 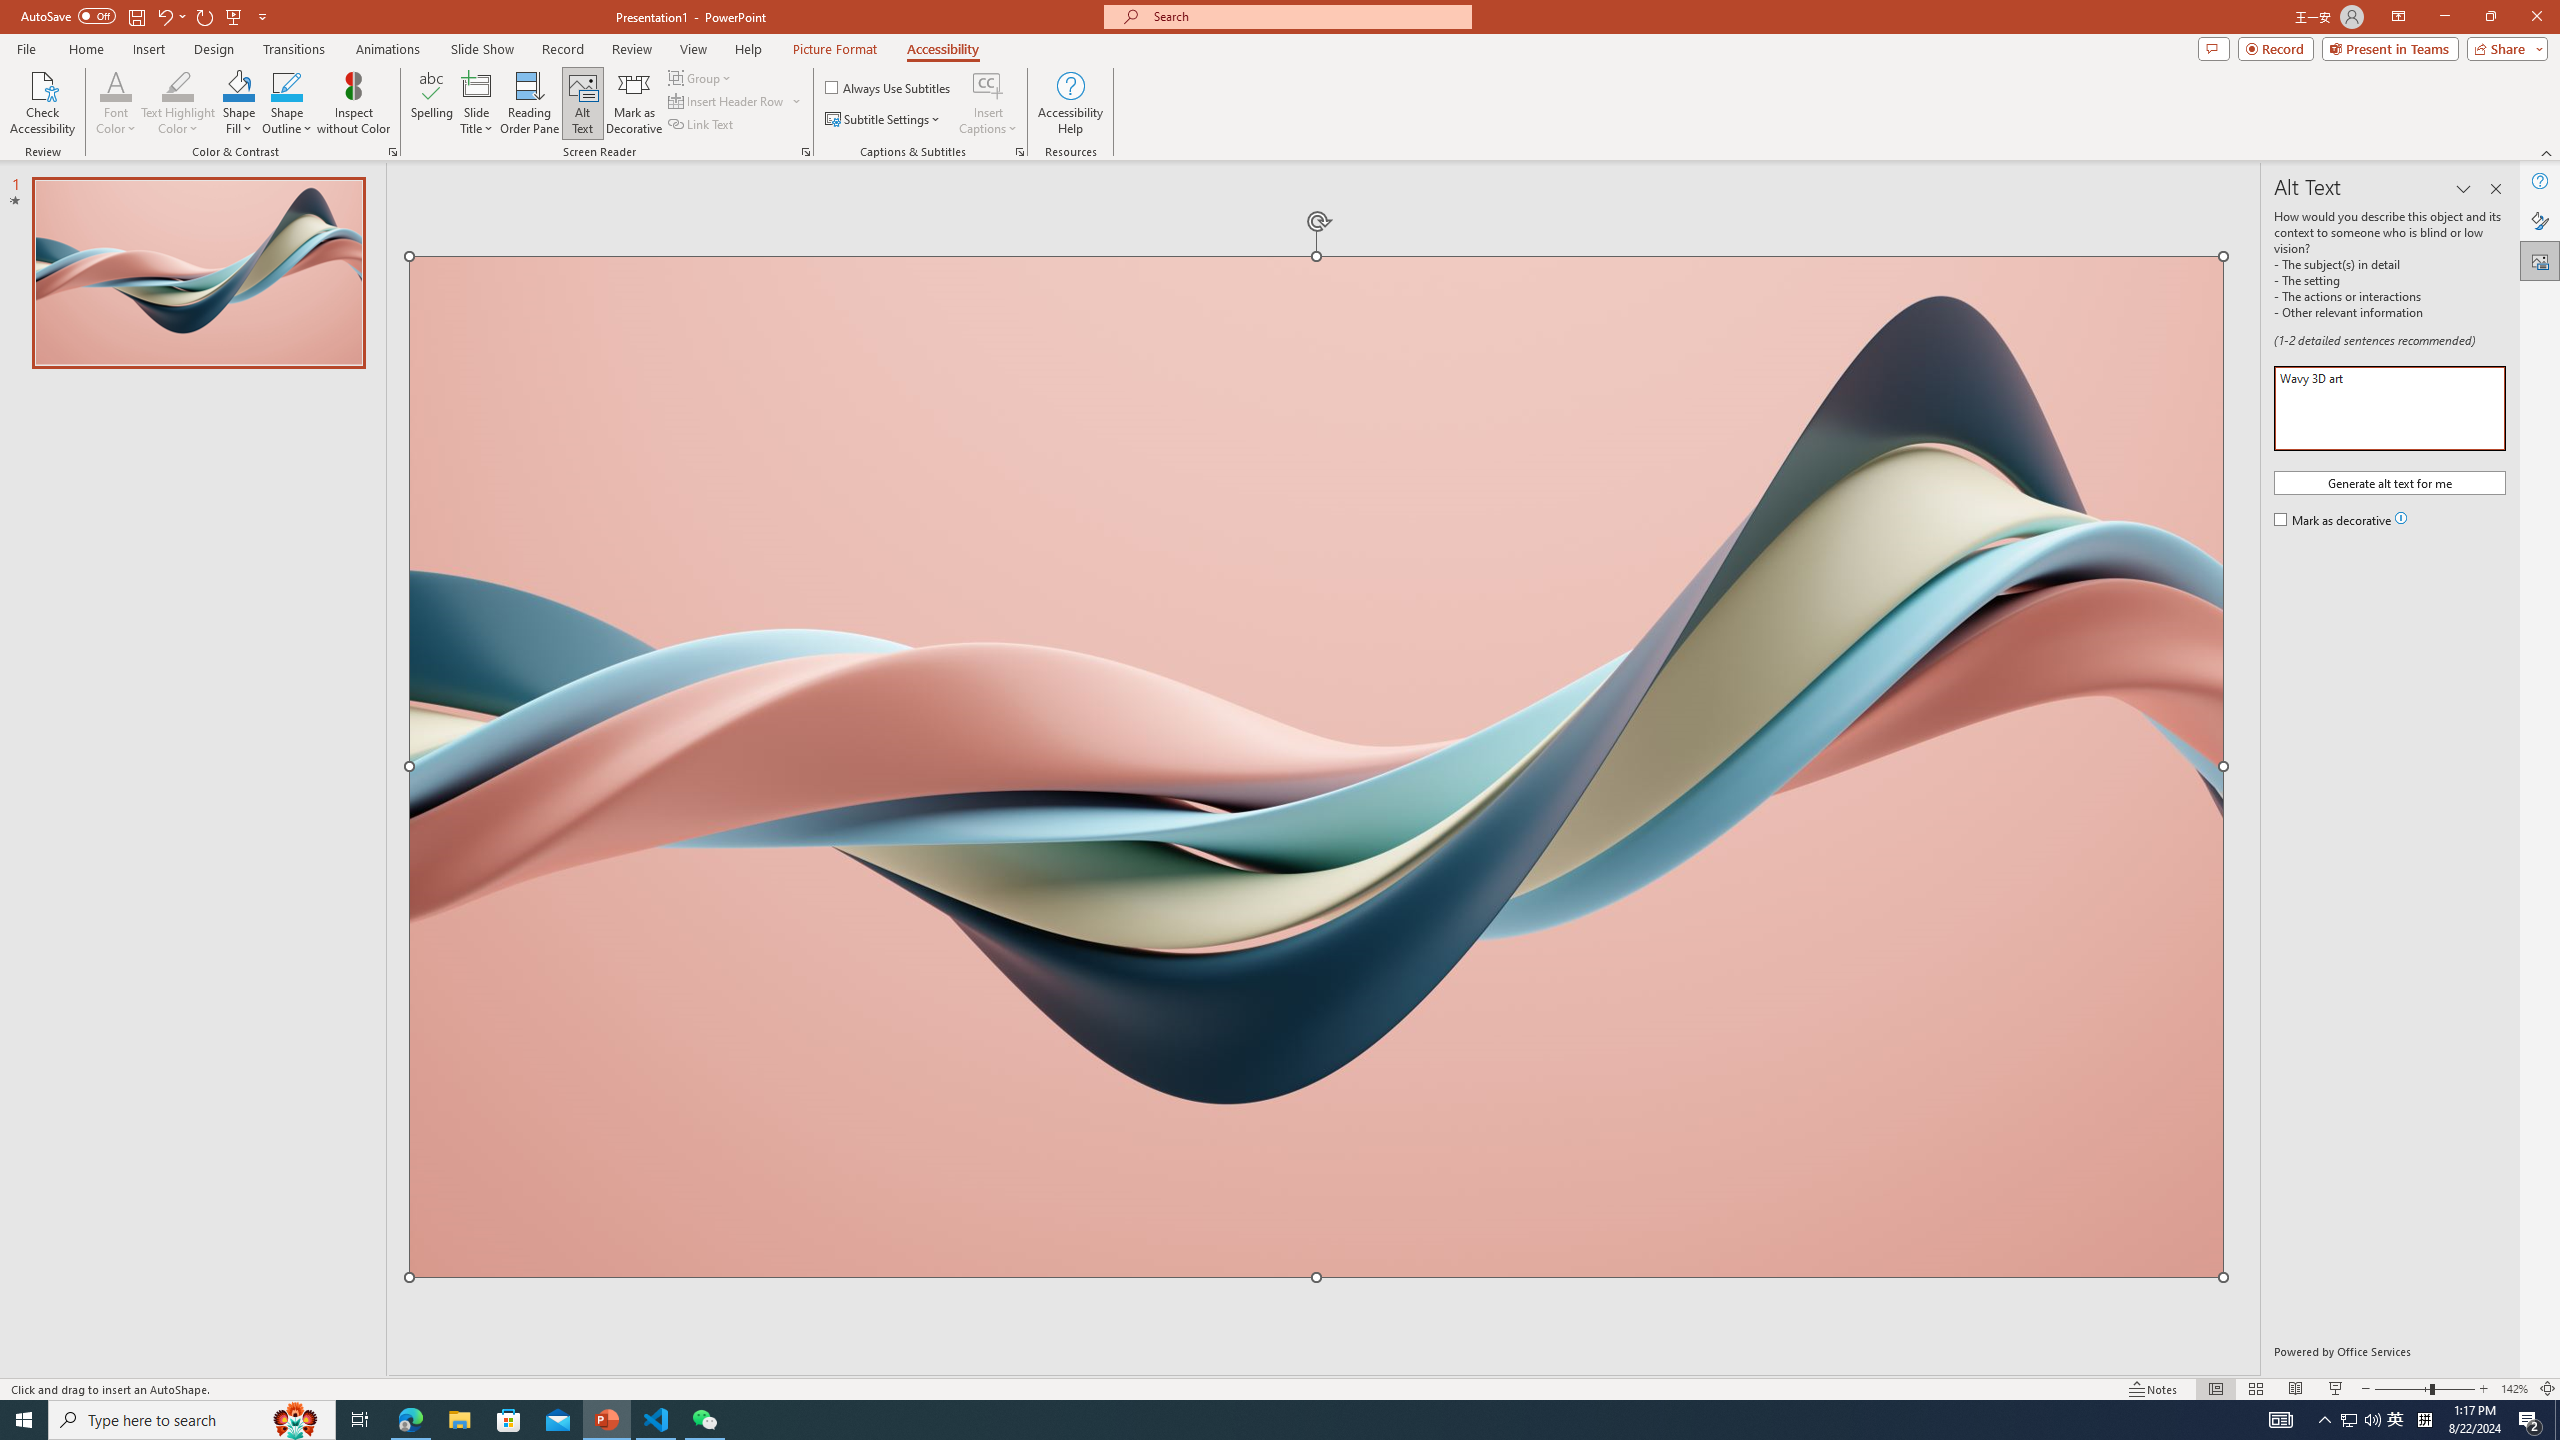 What do you see at coordinates (531, 103) in the screenshot?
I see `Reading Order Pane` at bounding box center [531, 103].